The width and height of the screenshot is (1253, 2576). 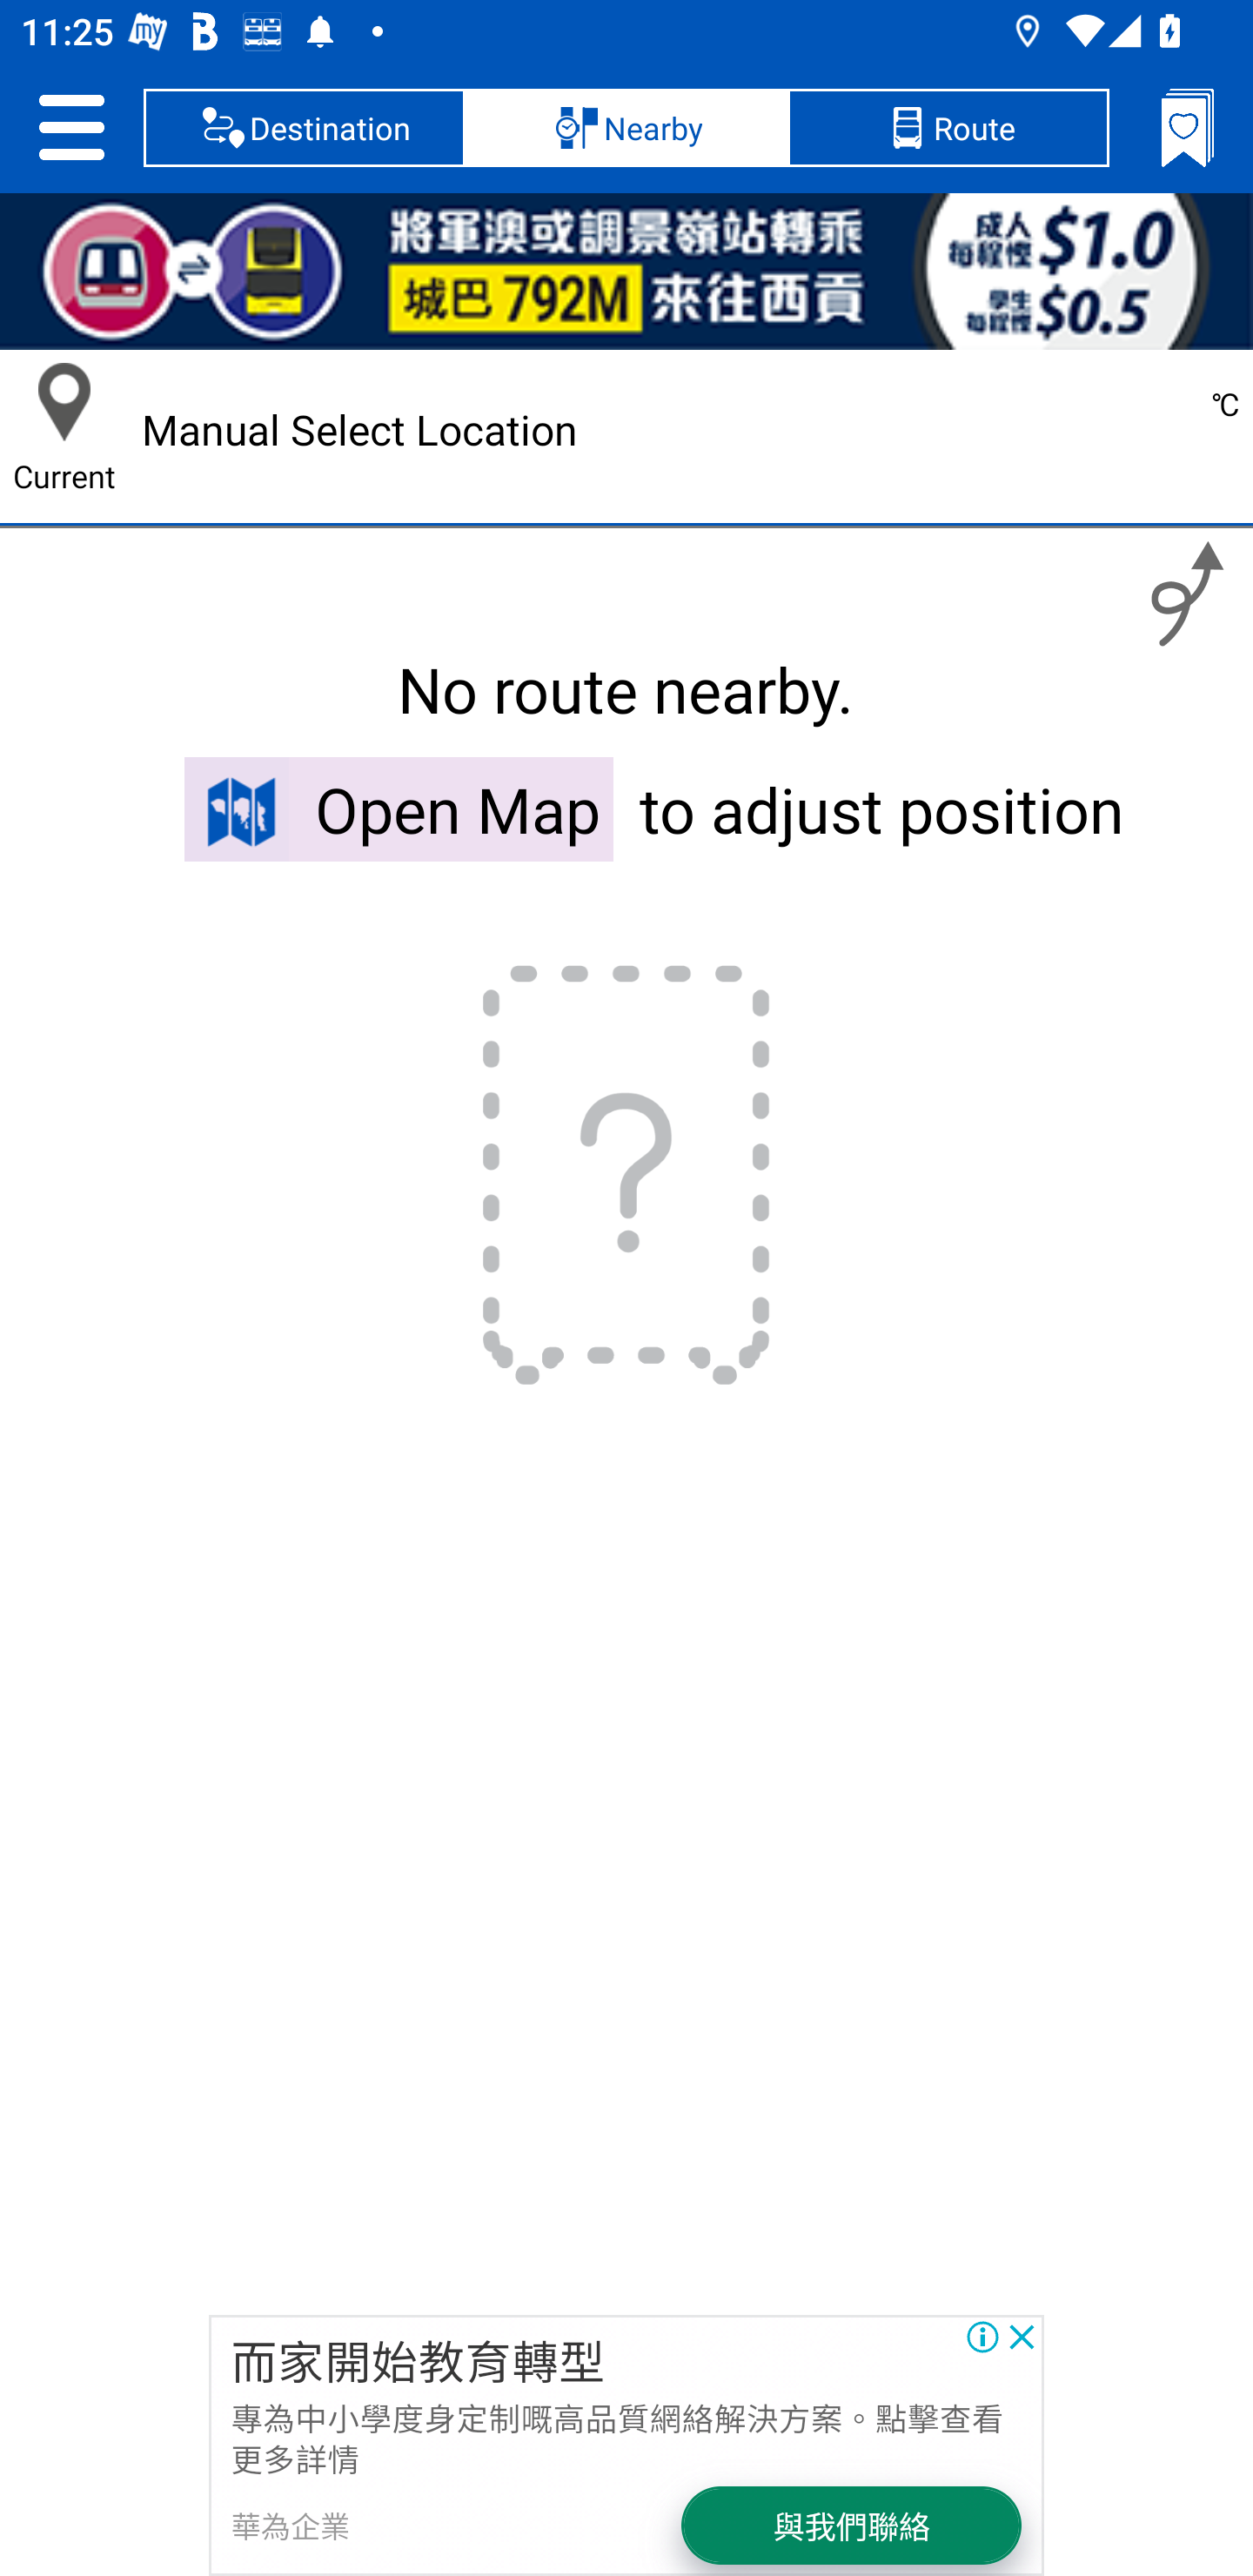 What do you see at coordinates (64, 402) in the screenshot?
I see `Current Location` at bounding box center [64, 402].